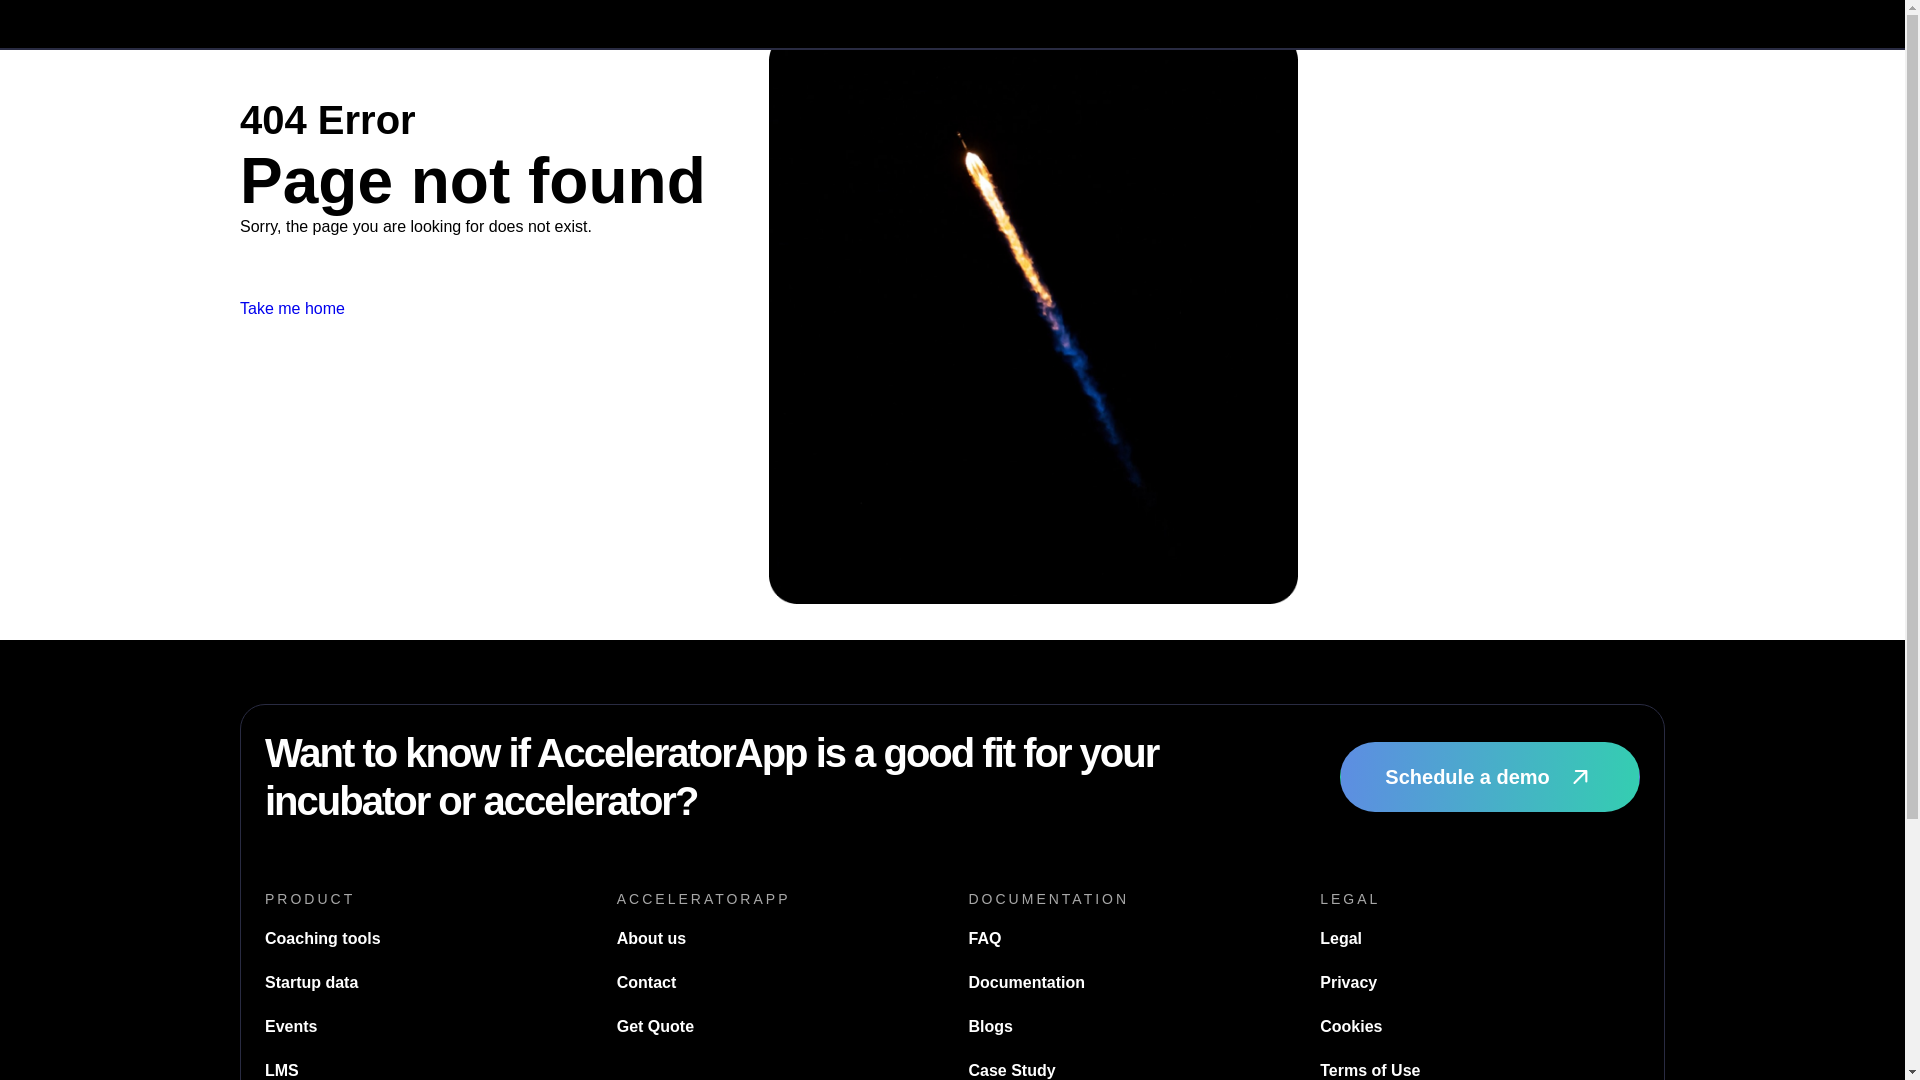 Image resolution: width=1920 pixels, height=1080 pixels. What do you see at coordinates (1351, 1026) in the screenshot?
I see `Cookies` at bounding box center [1351, 1026].